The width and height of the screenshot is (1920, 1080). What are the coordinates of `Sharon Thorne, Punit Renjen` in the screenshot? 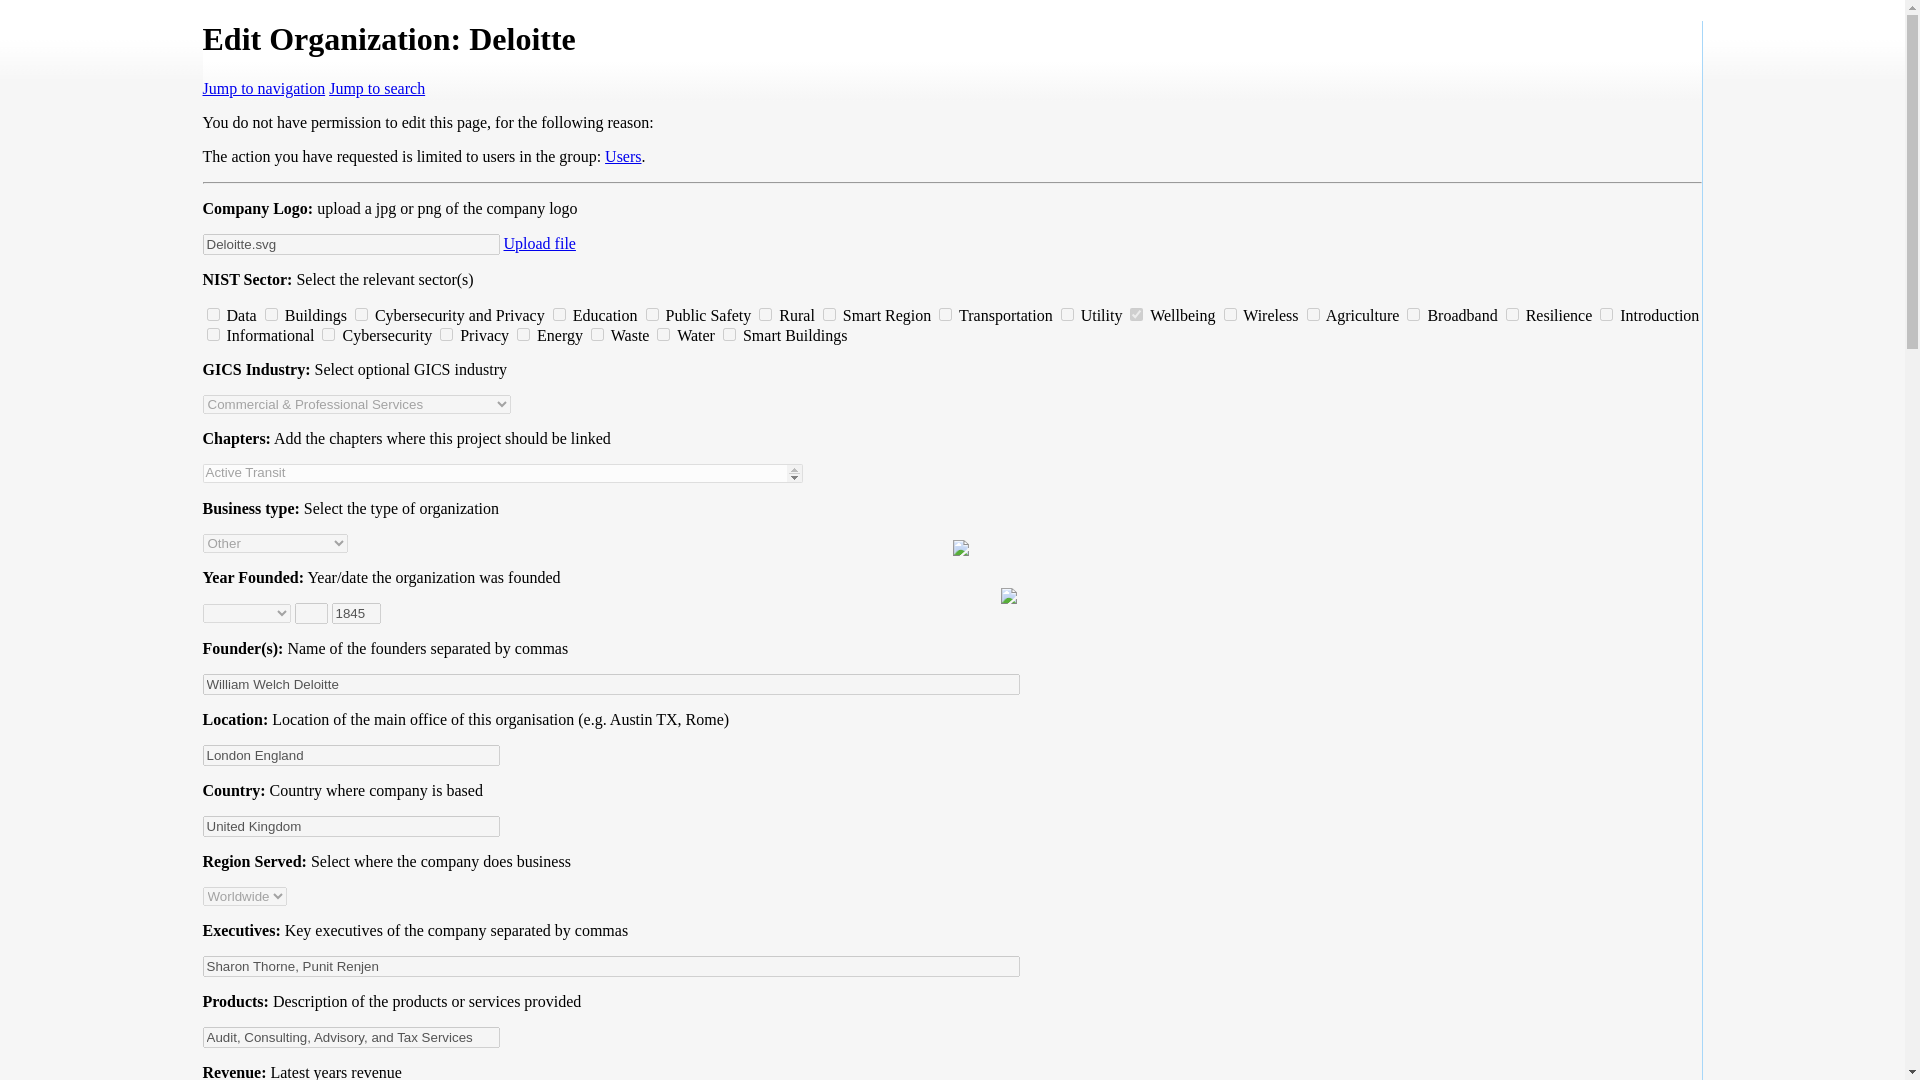 It's located at (610, 966).